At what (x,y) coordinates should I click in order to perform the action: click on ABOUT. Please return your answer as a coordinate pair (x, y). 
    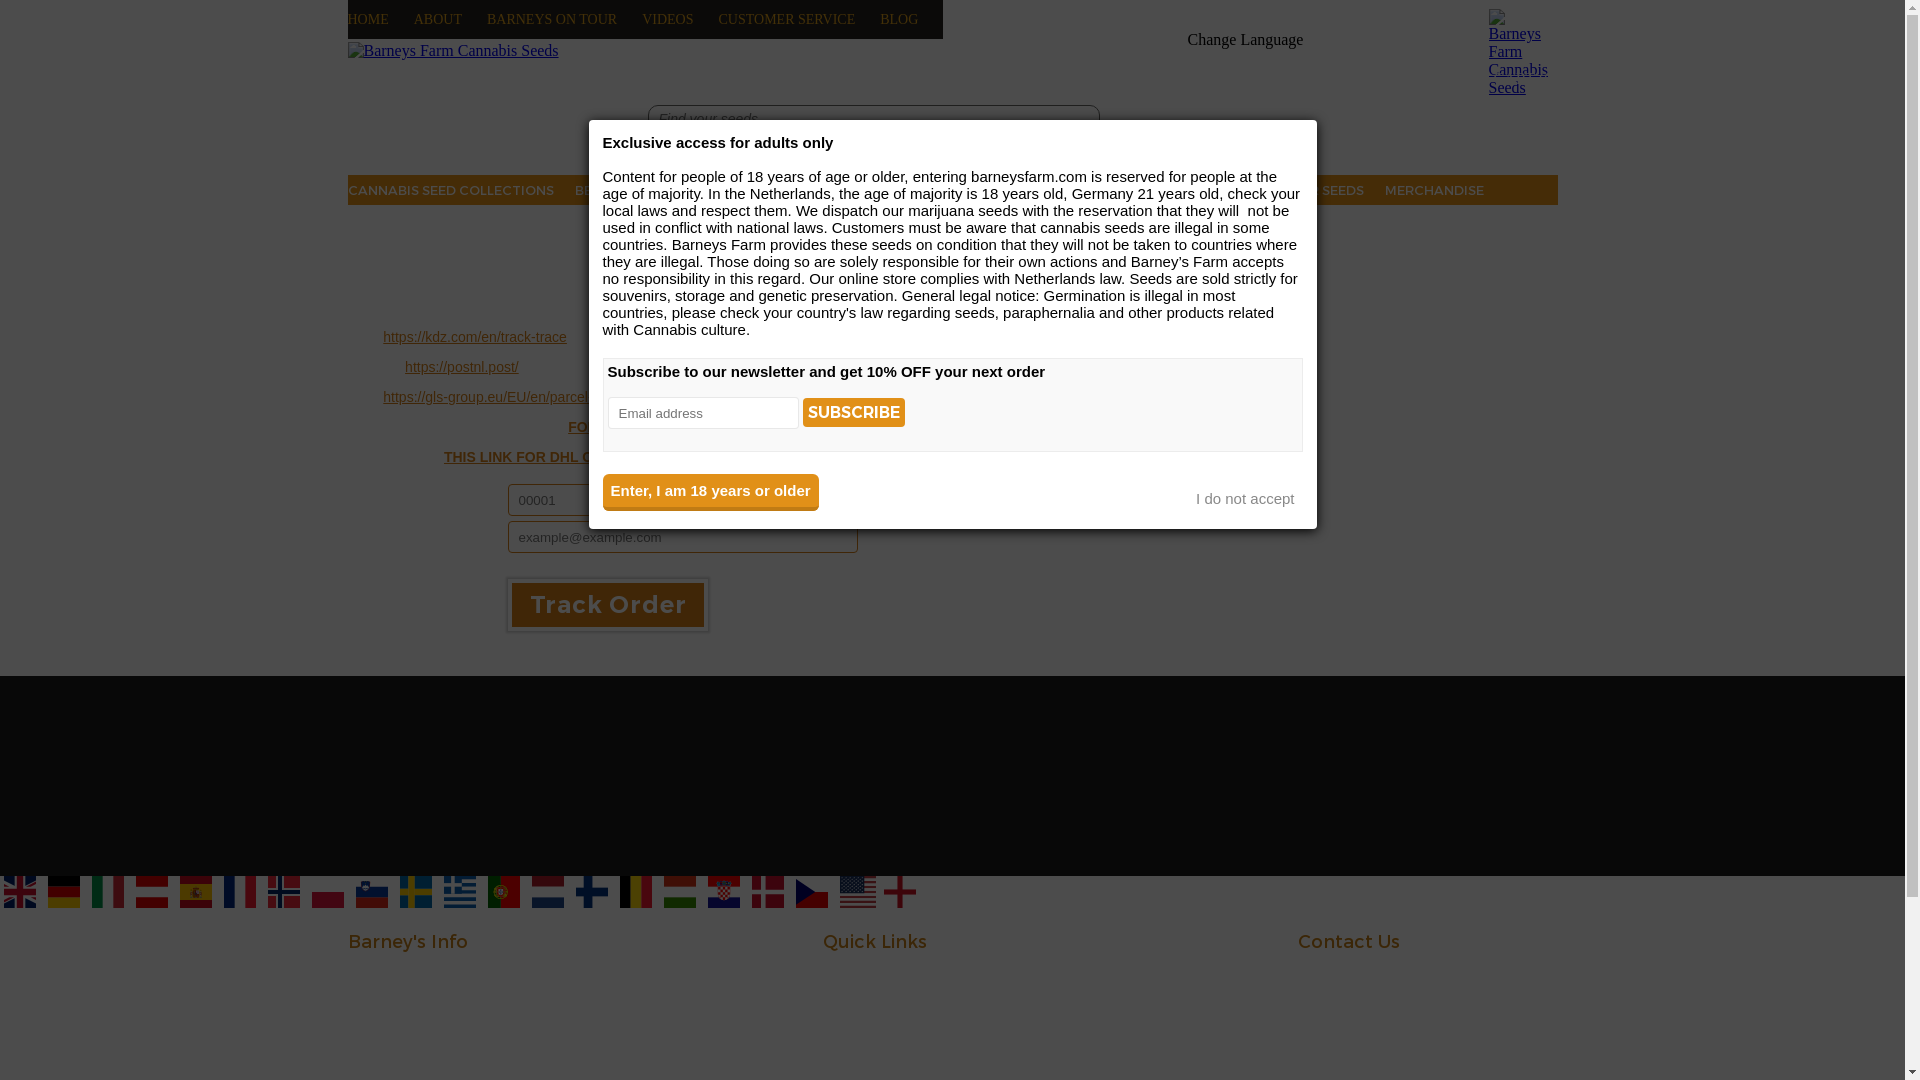
    Looking at the image, I should click on (438, 19).